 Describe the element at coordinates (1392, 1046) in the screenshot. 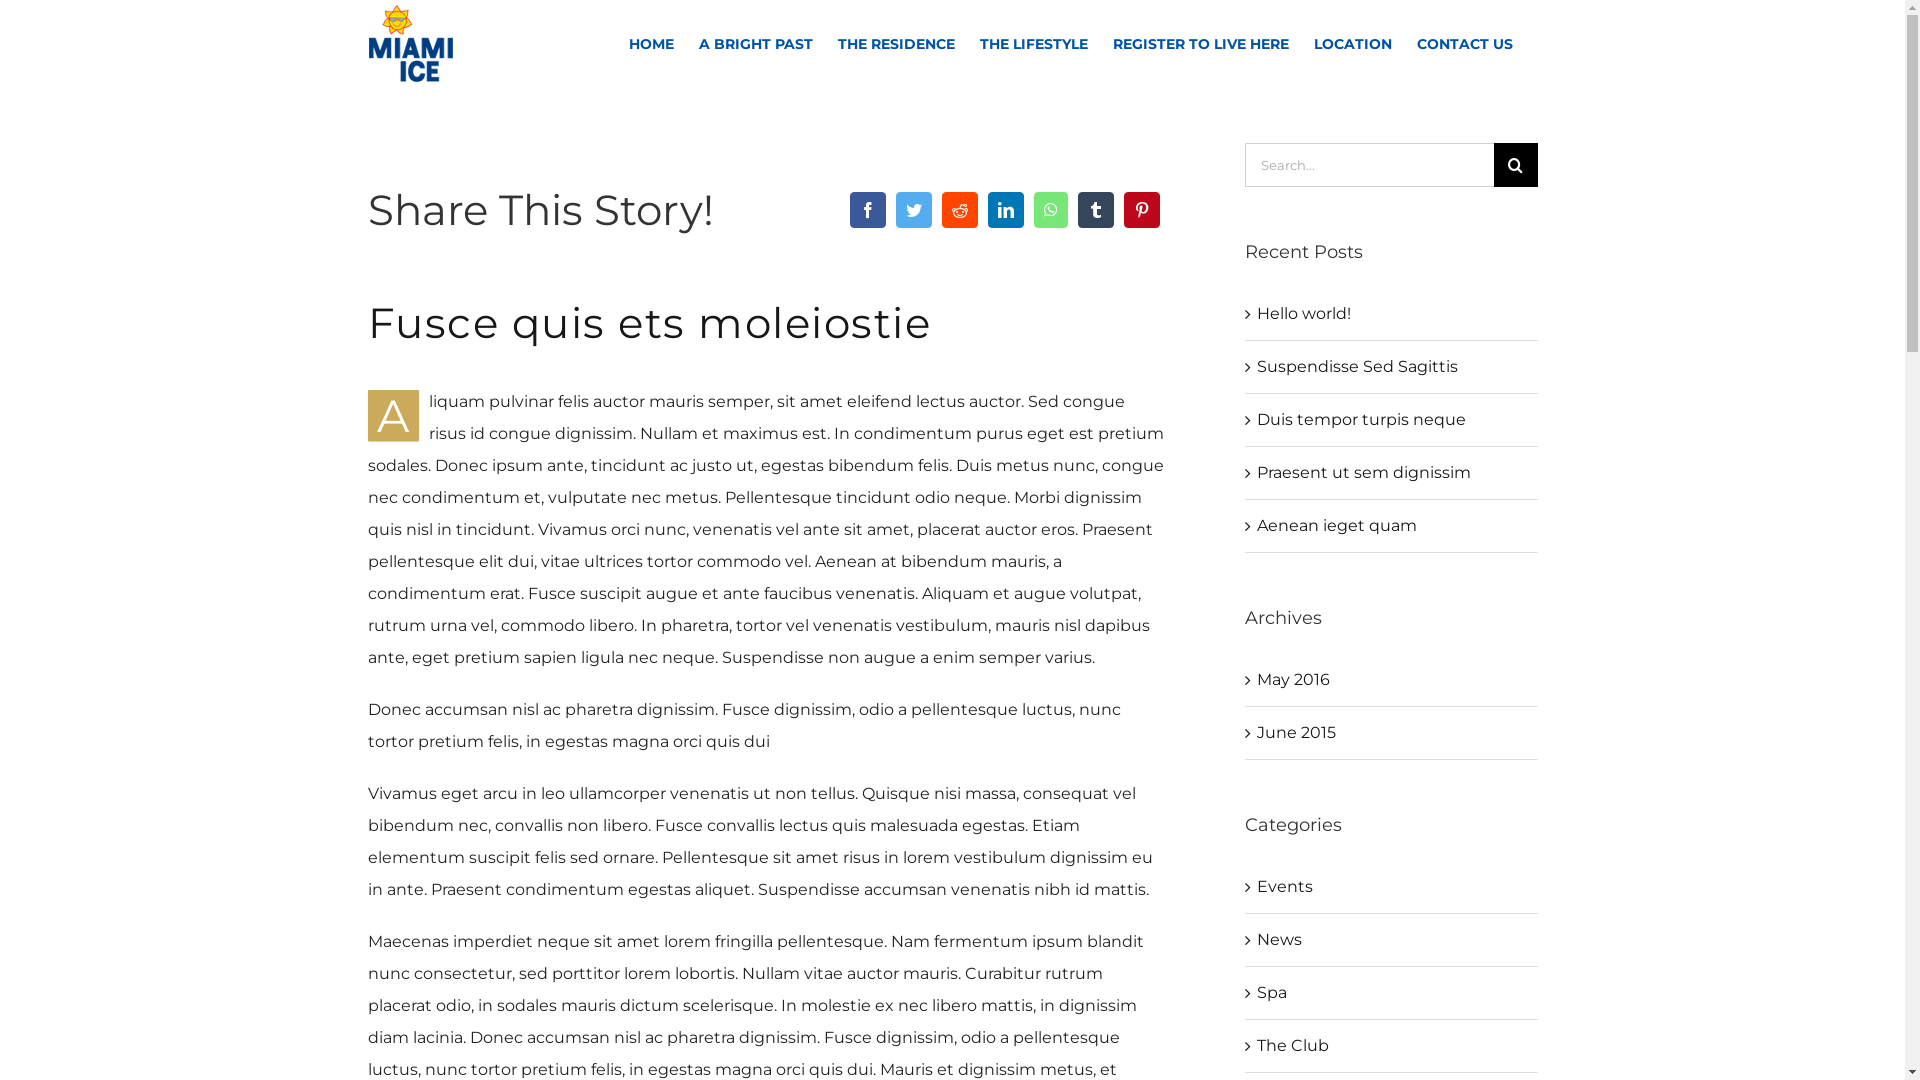

I see `The Club` at that location.